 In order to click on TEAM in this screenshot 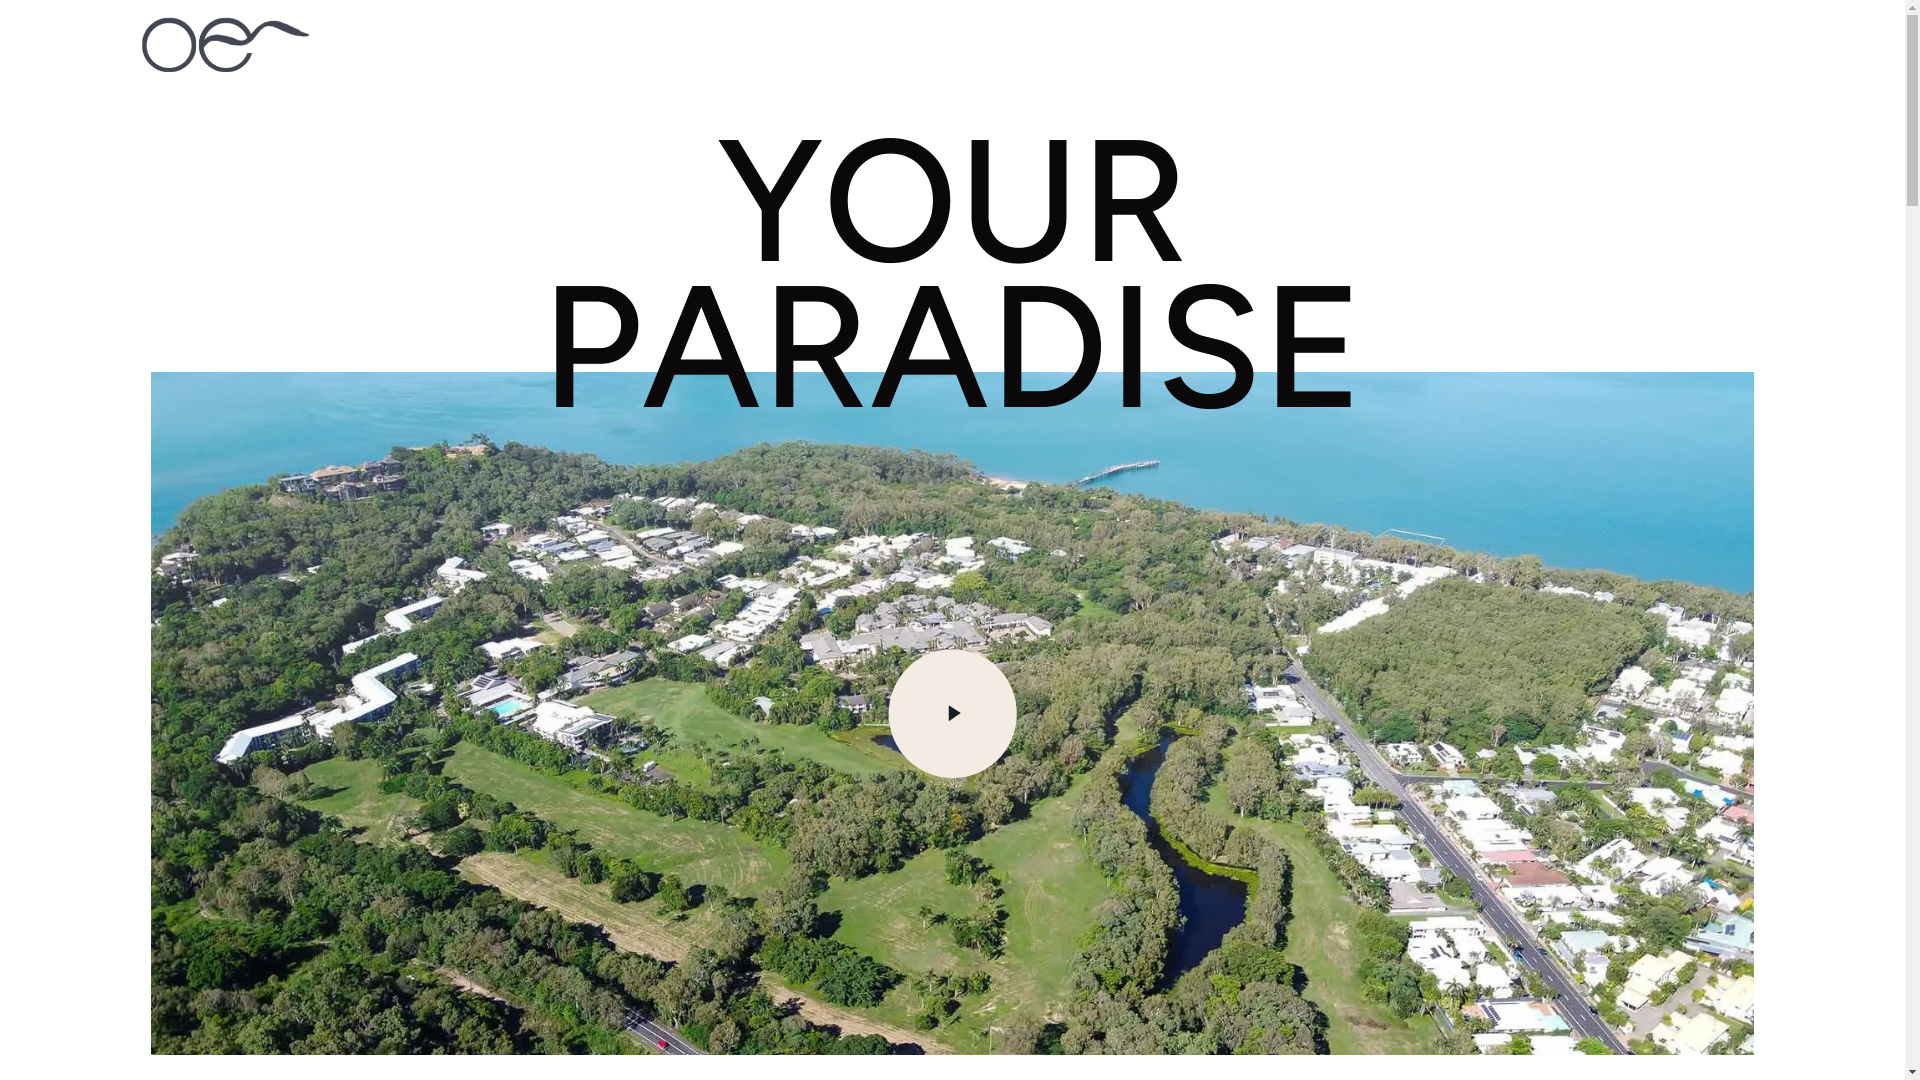, I will do `click(1130, 45)`.